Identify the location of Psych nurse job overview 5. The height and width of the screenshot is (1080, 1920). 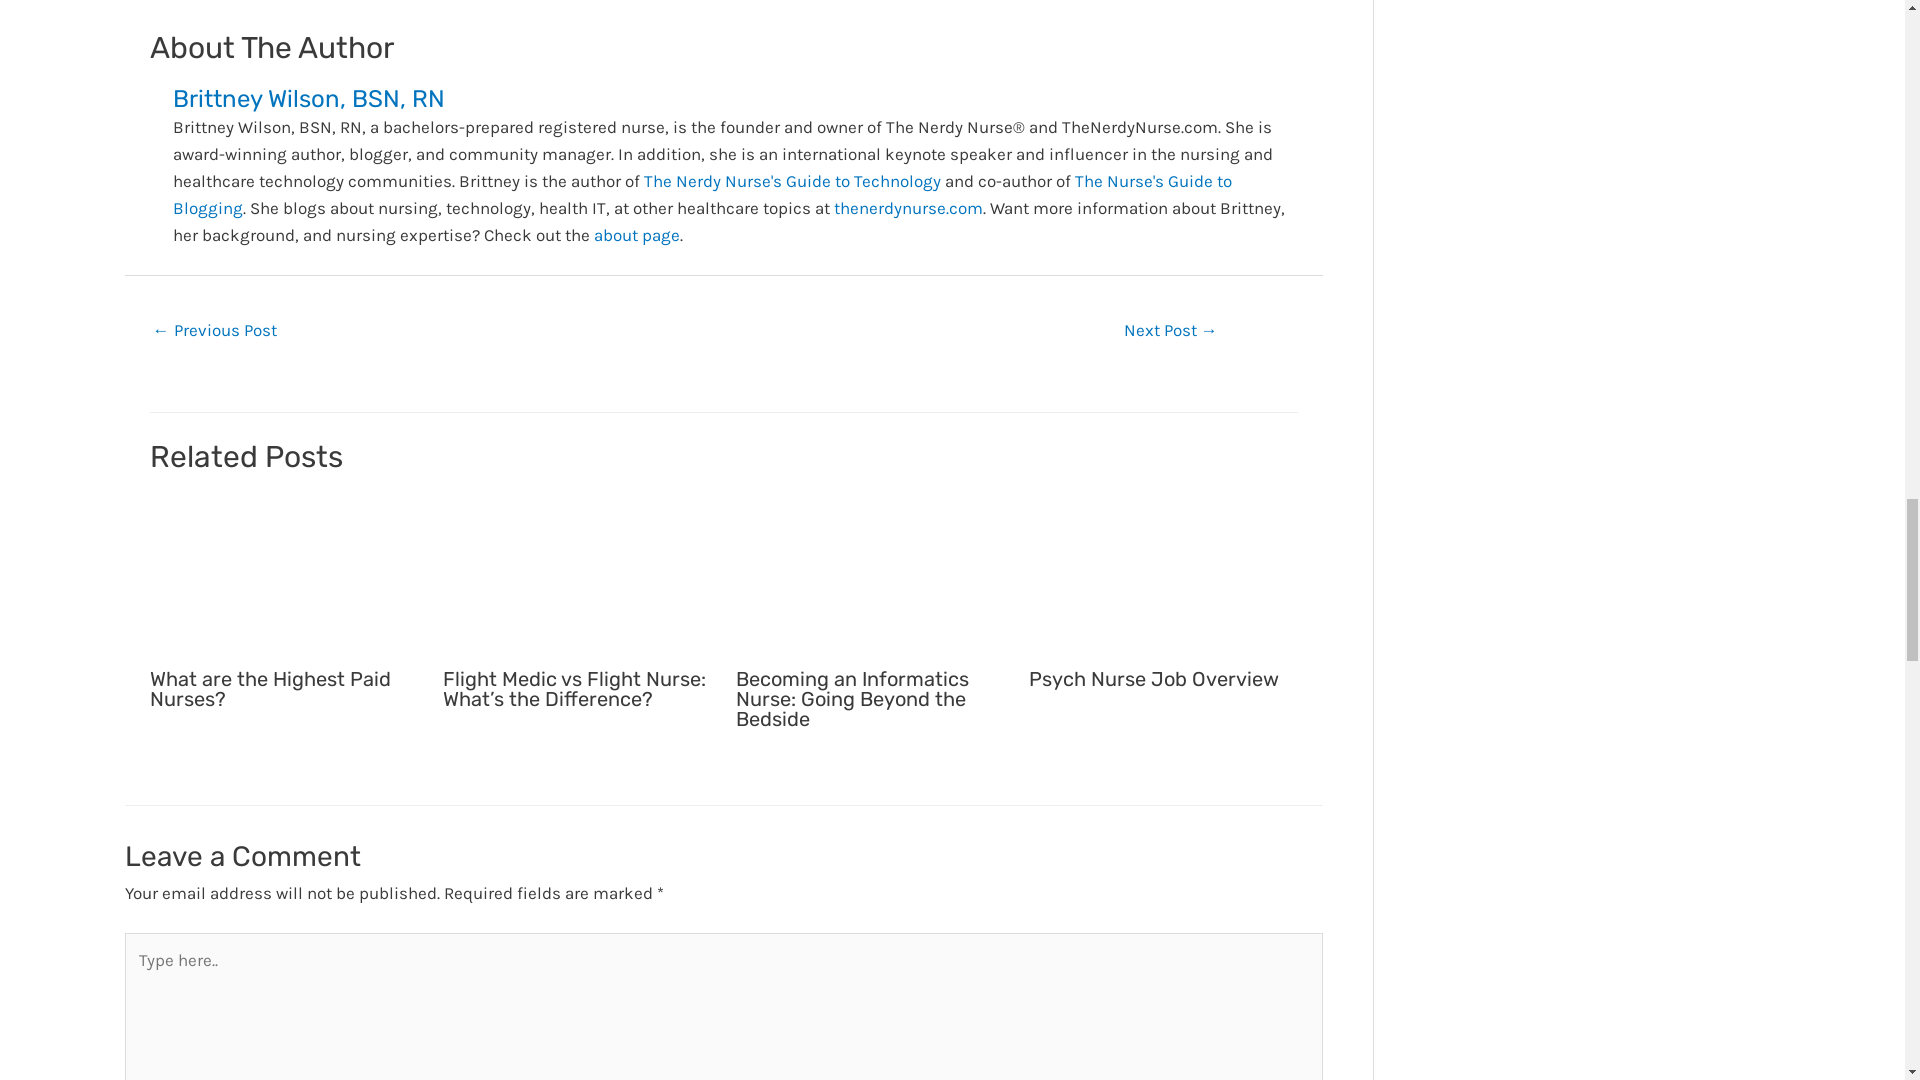
(1163, 576).